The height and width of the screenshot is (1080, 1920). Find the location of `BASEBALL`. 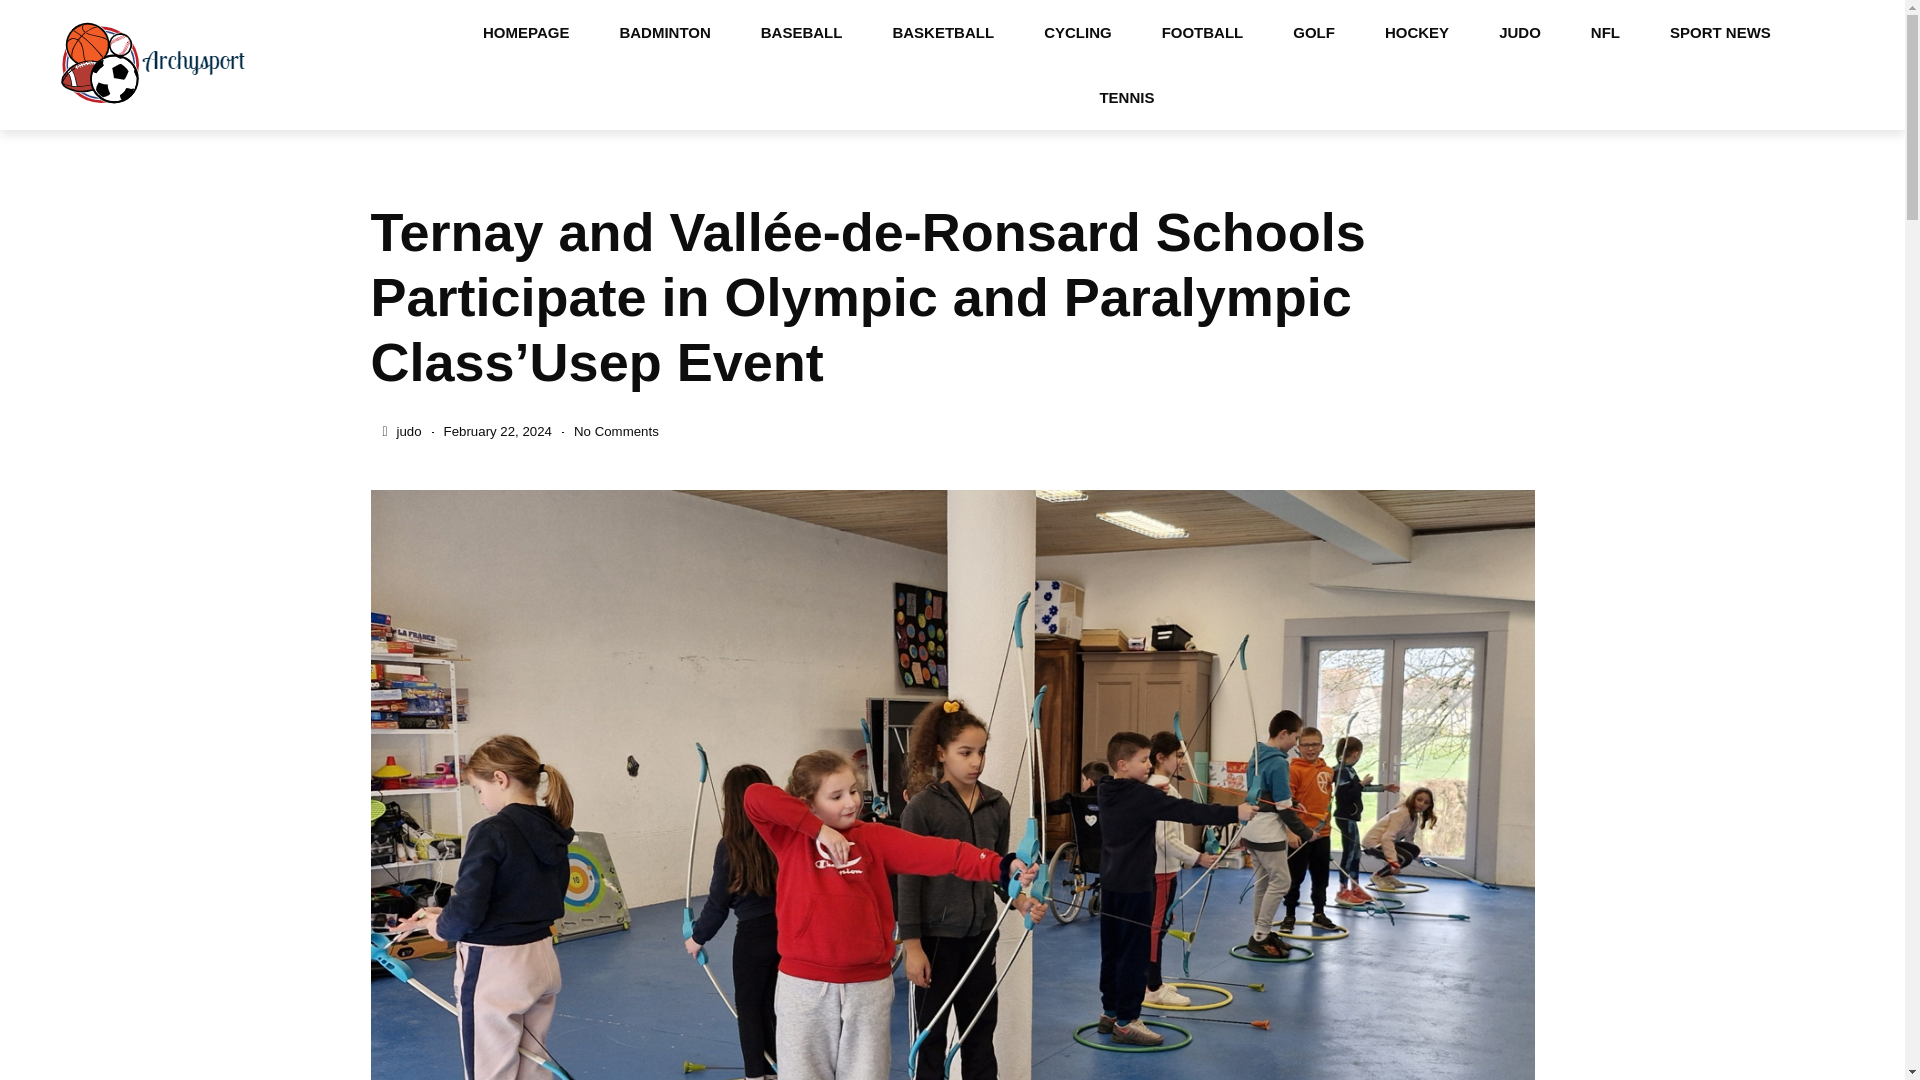

BASEBALL is located at coordinates (801, 32).